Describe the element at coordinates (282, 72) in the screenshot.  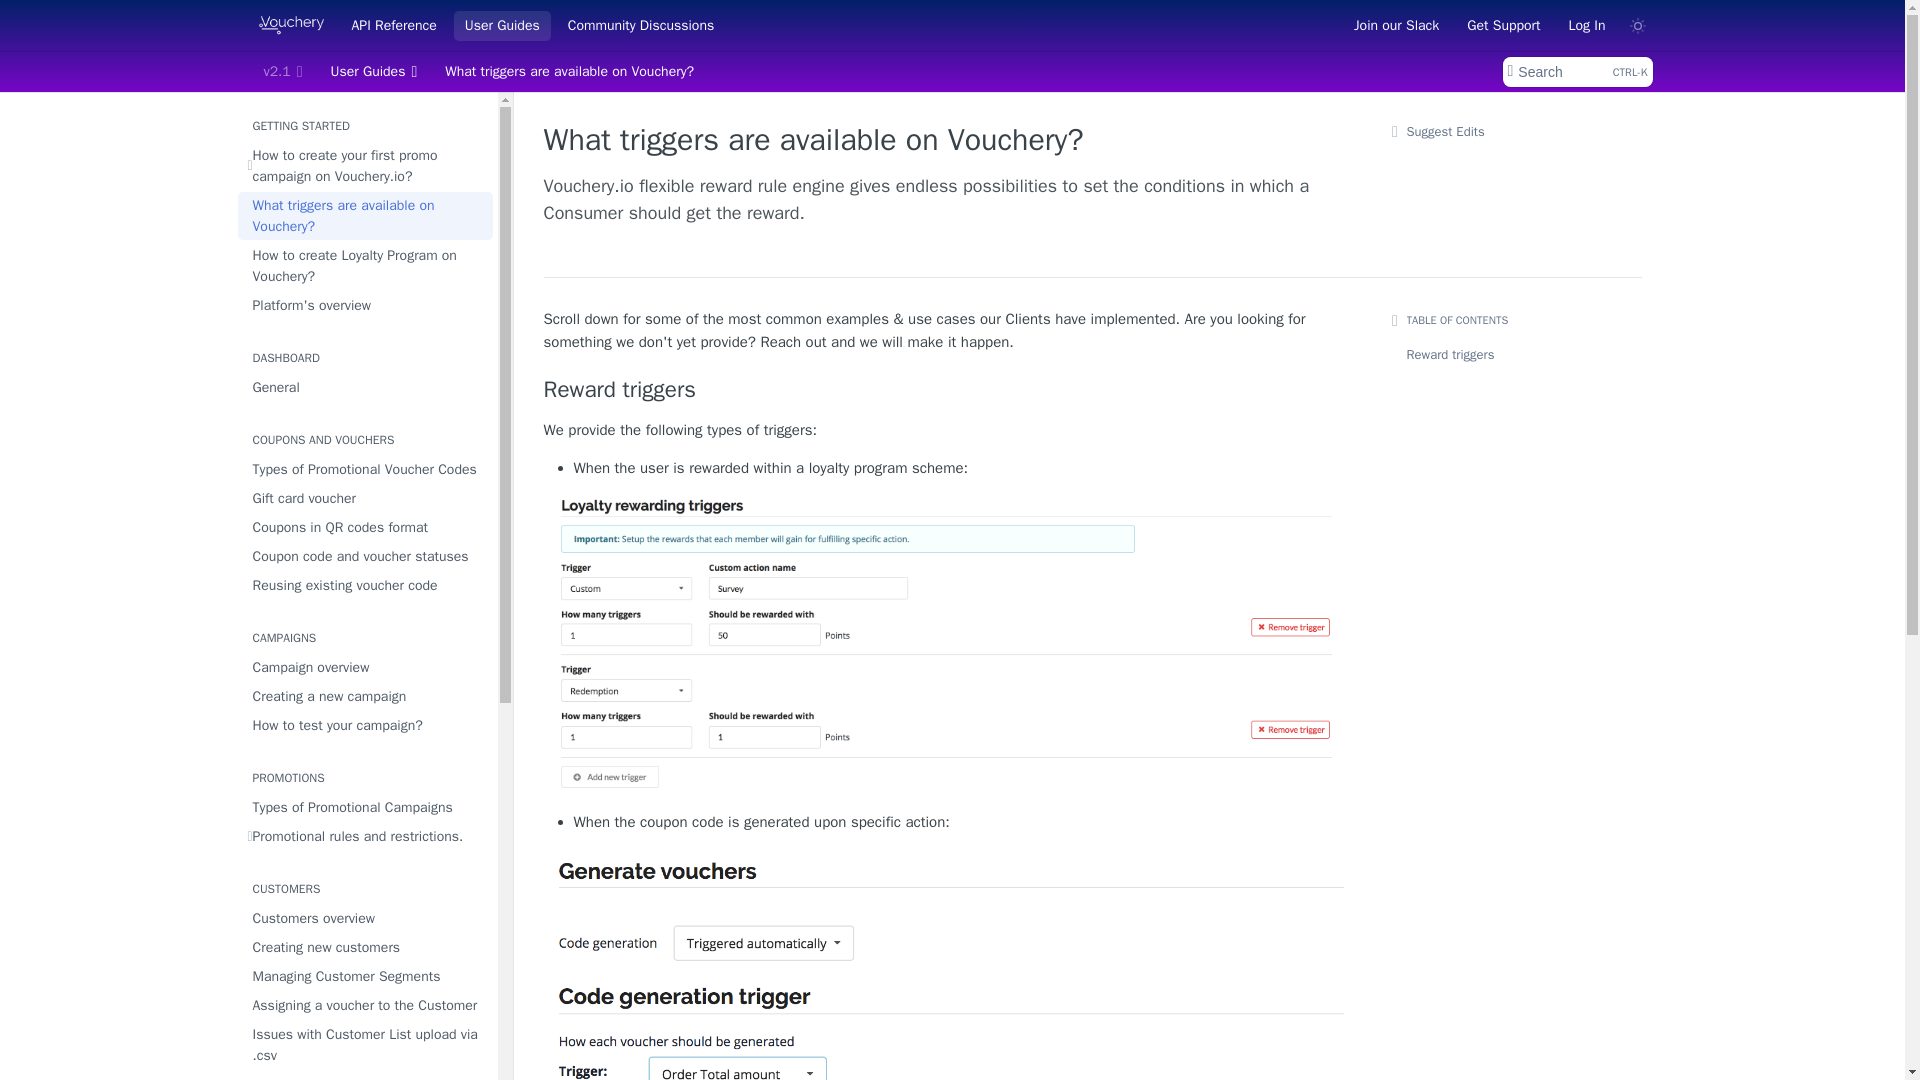
I see `v2.1` at that location.